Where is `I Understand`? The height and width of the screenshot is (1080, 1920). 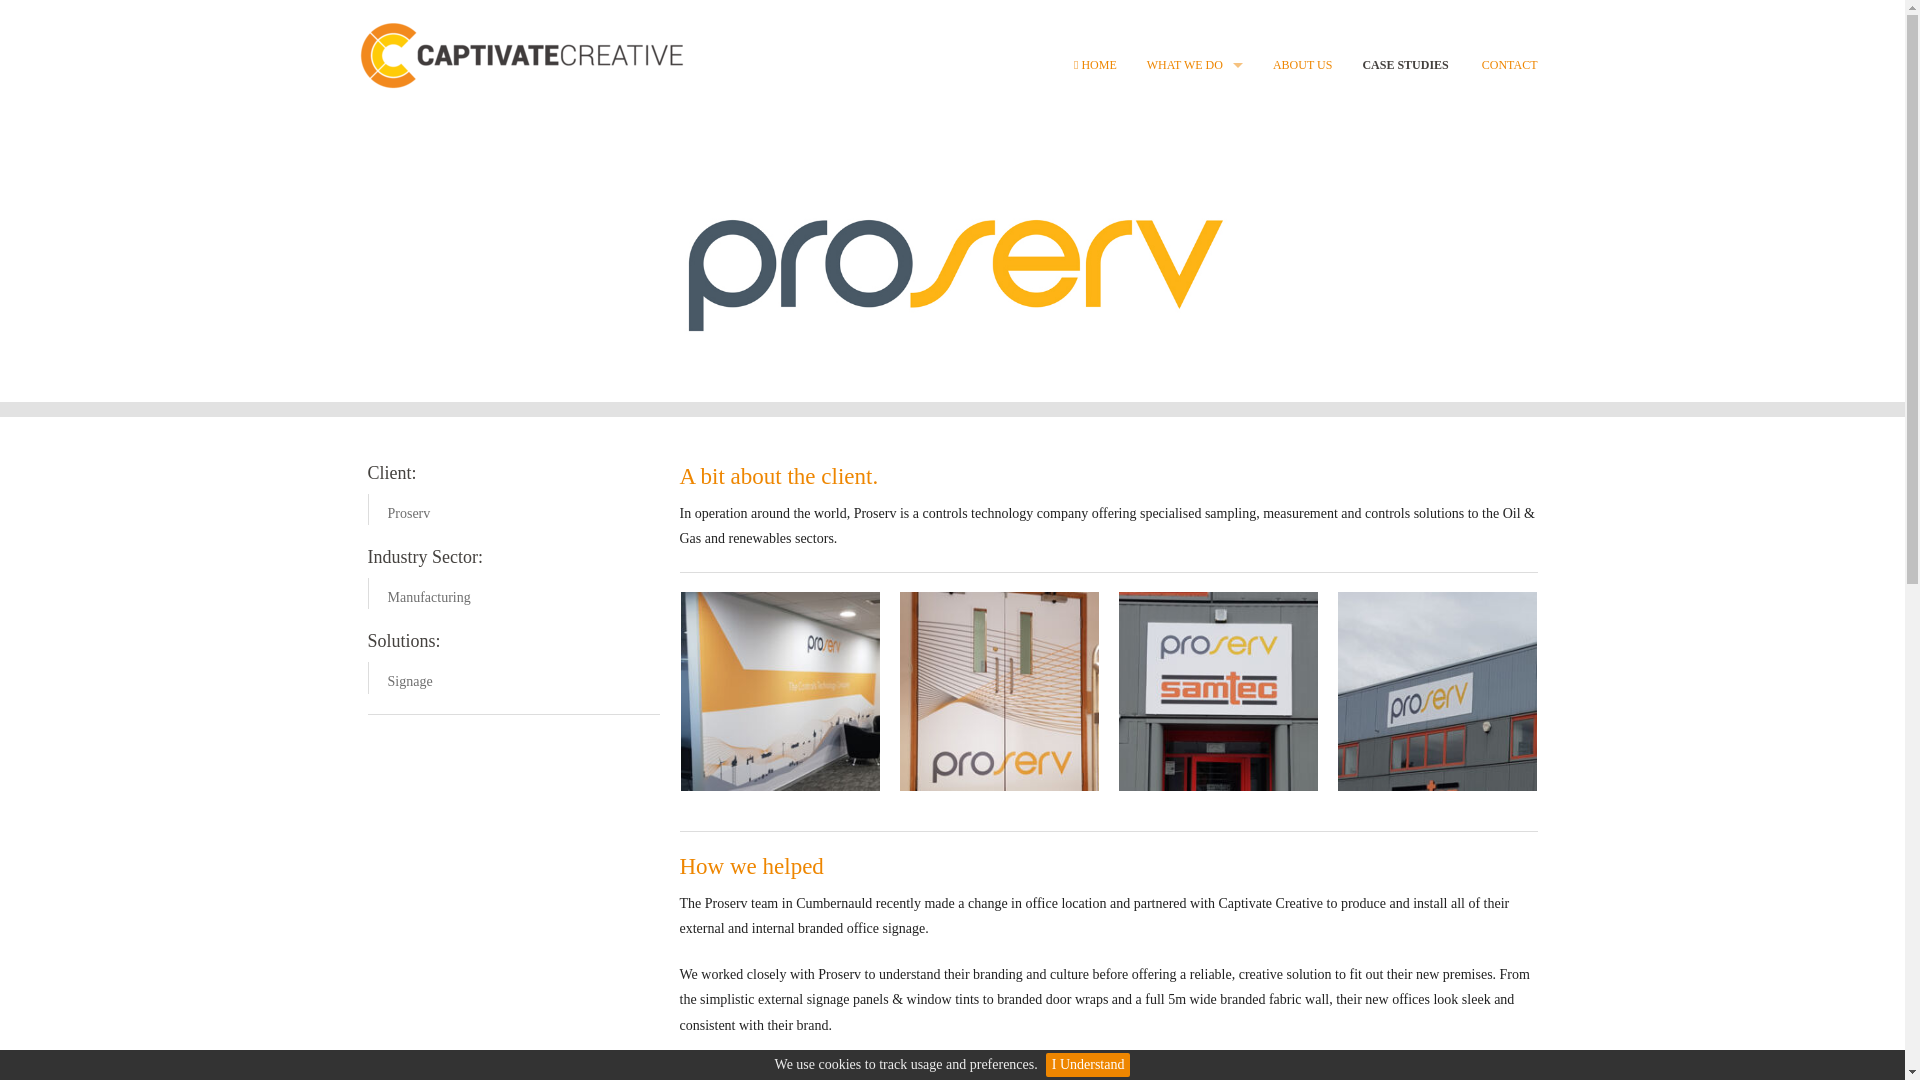
I Understand is located at coordinates (1088, 1064).